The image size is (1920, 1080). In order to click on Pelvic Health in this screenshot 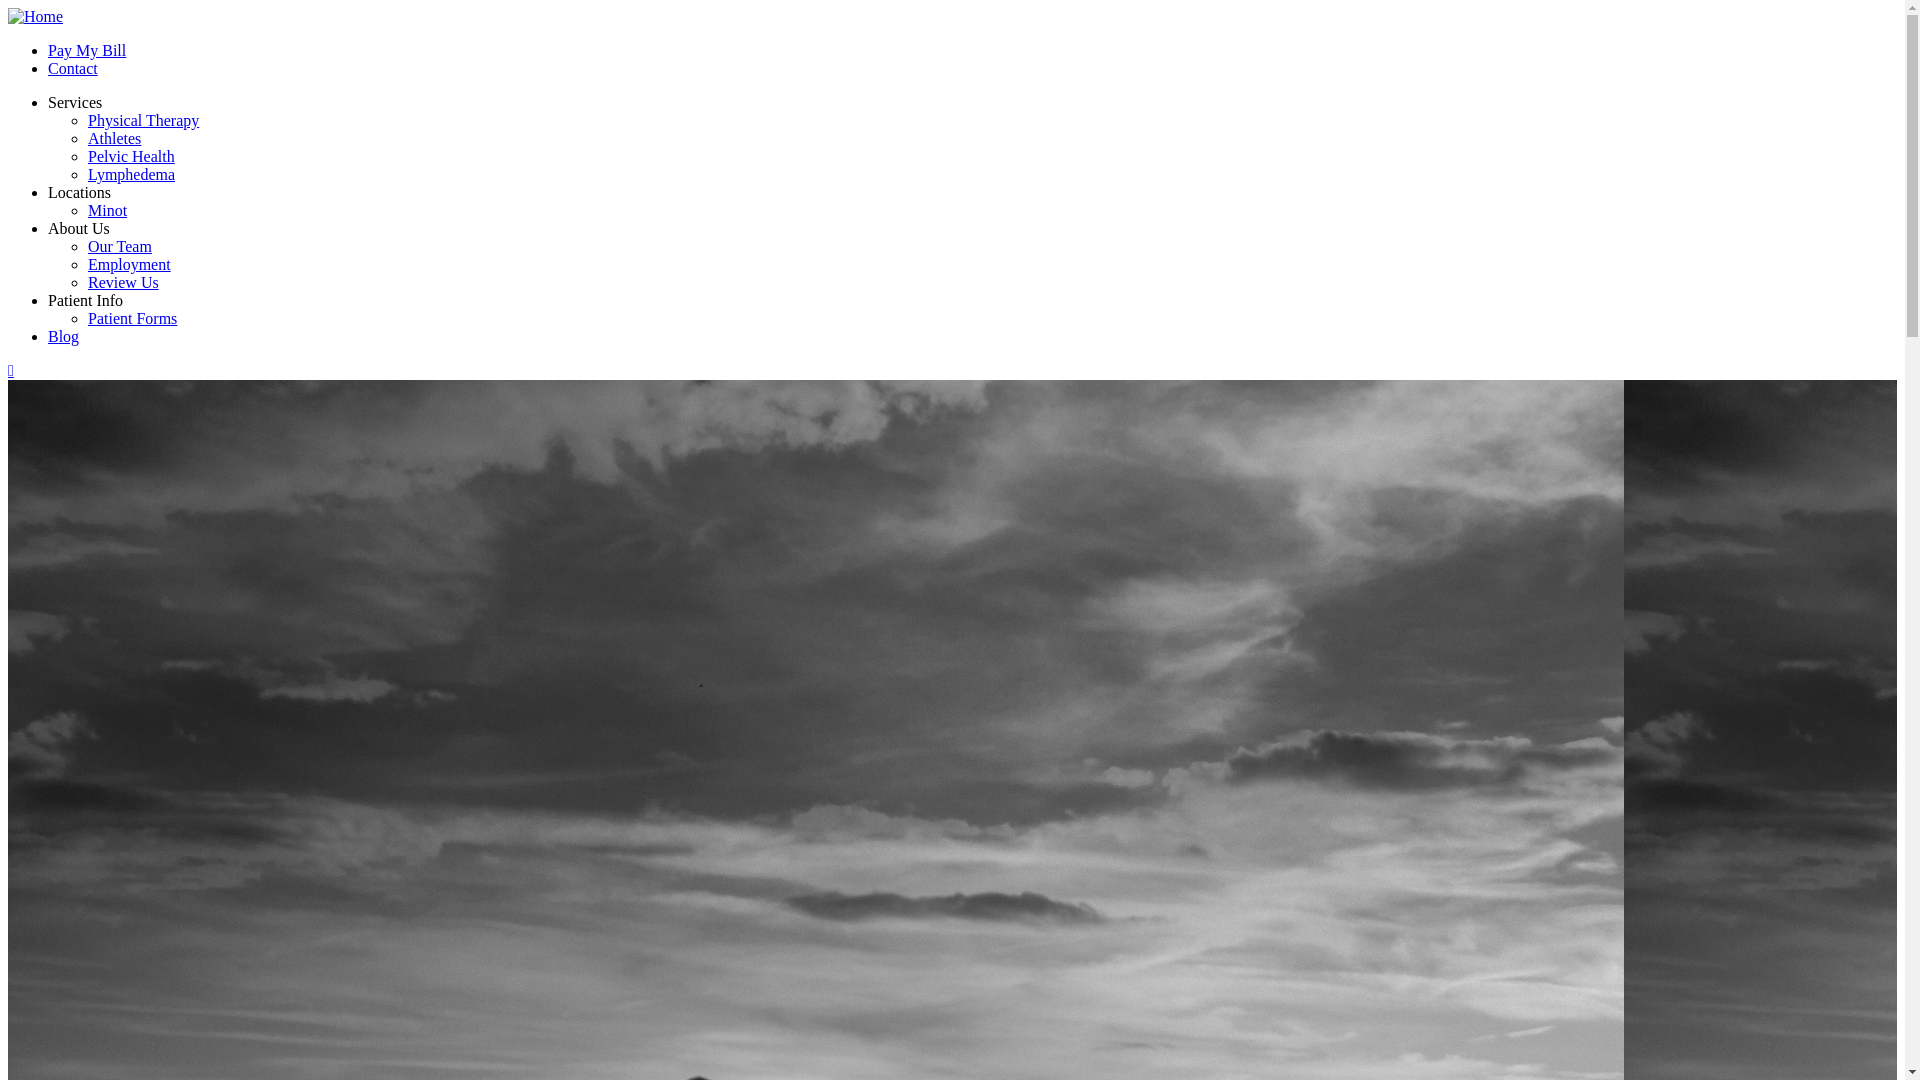, I will do `click(132, 156)`.